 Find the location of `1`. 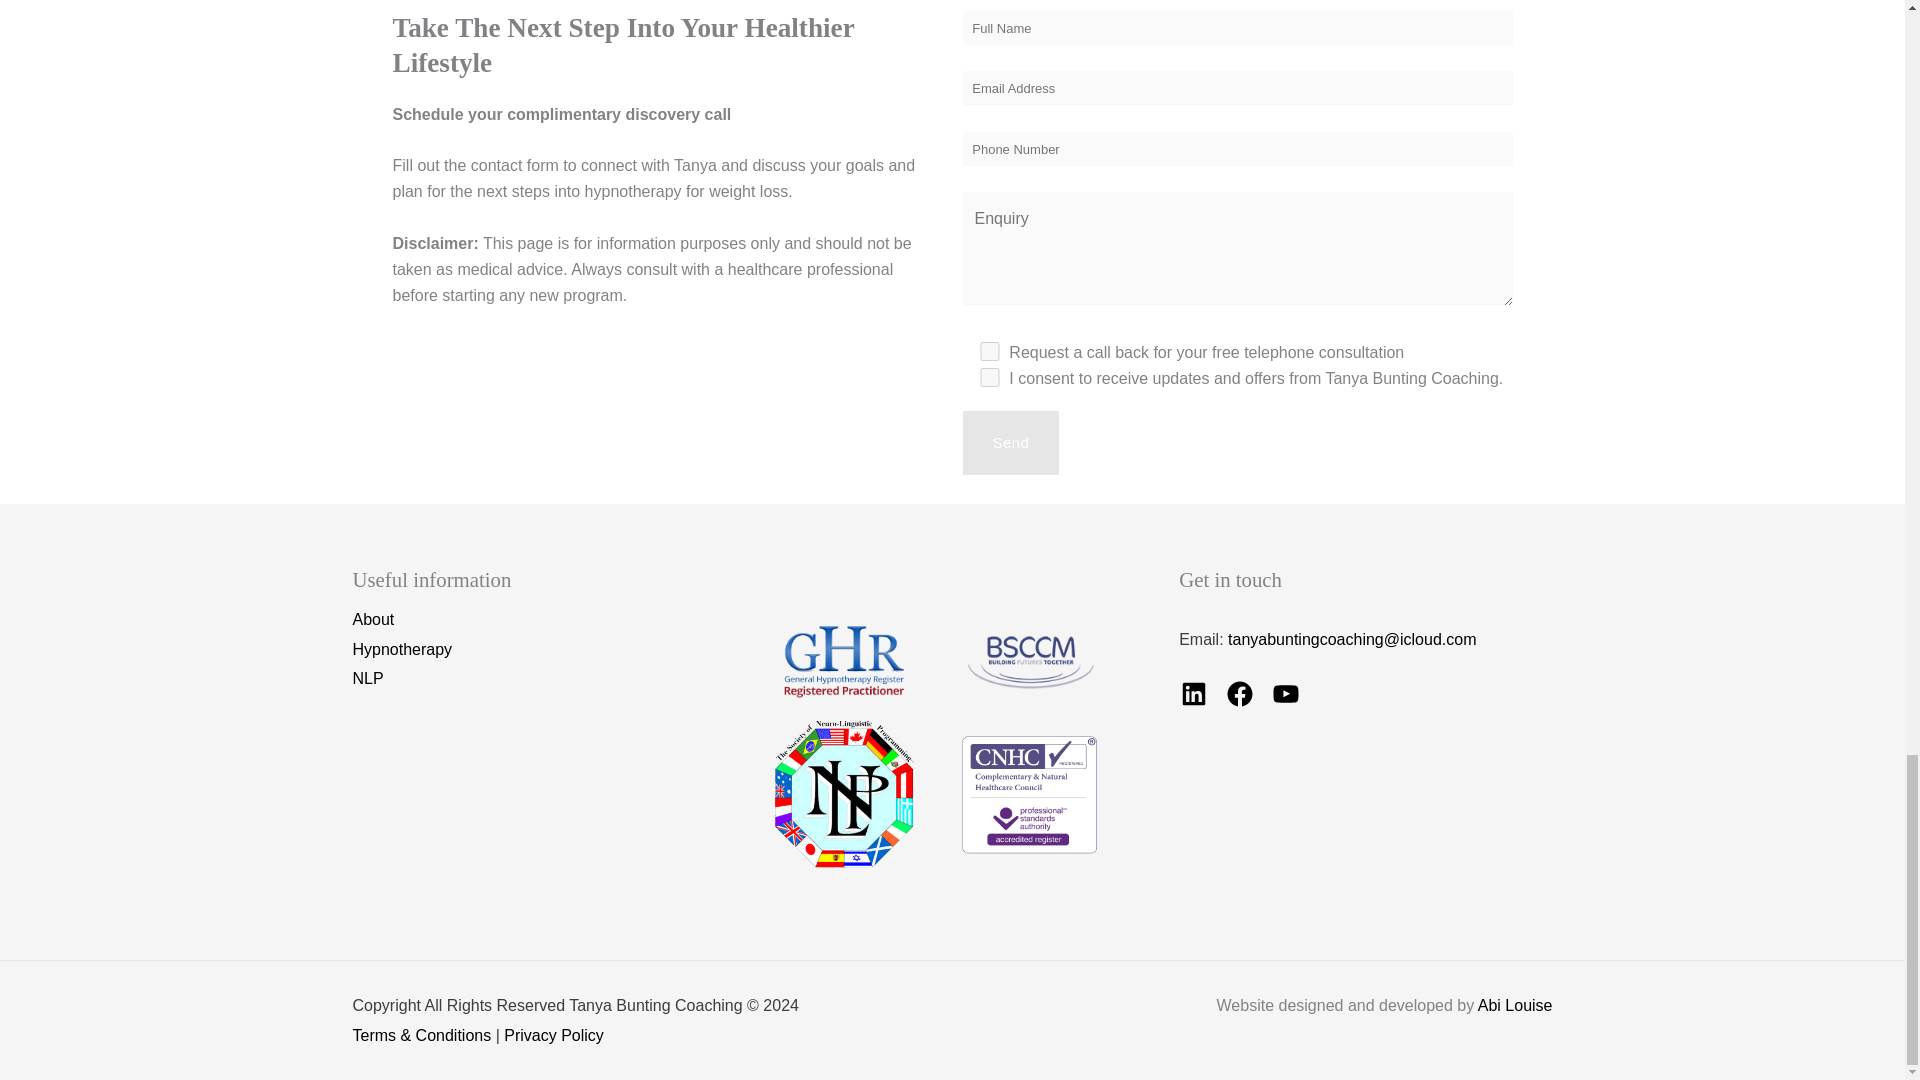

1 is located at coordinates (988, 377).